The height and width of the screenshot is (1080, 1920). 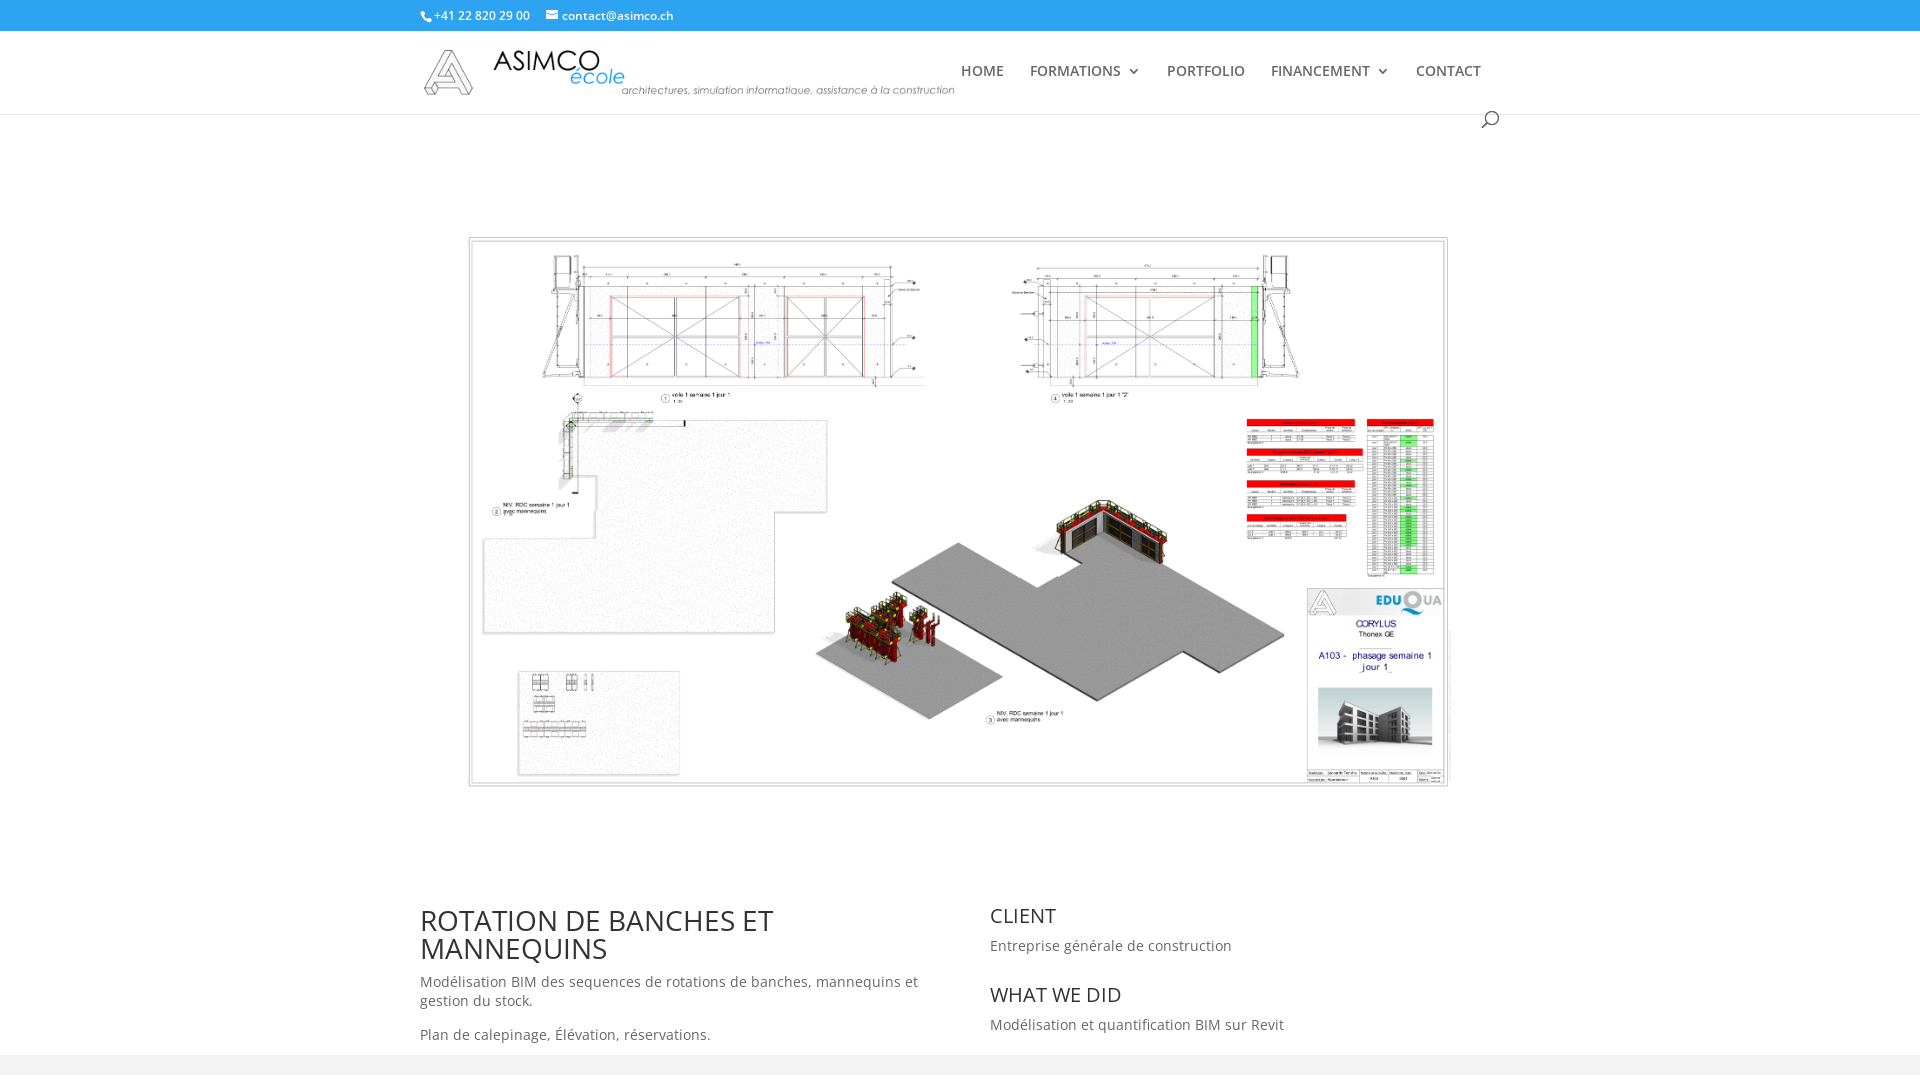 What do you see at coordinates (1086, 88) in the screenshot?
I see `FORMATIONS` at bounding box center [1086, 88].